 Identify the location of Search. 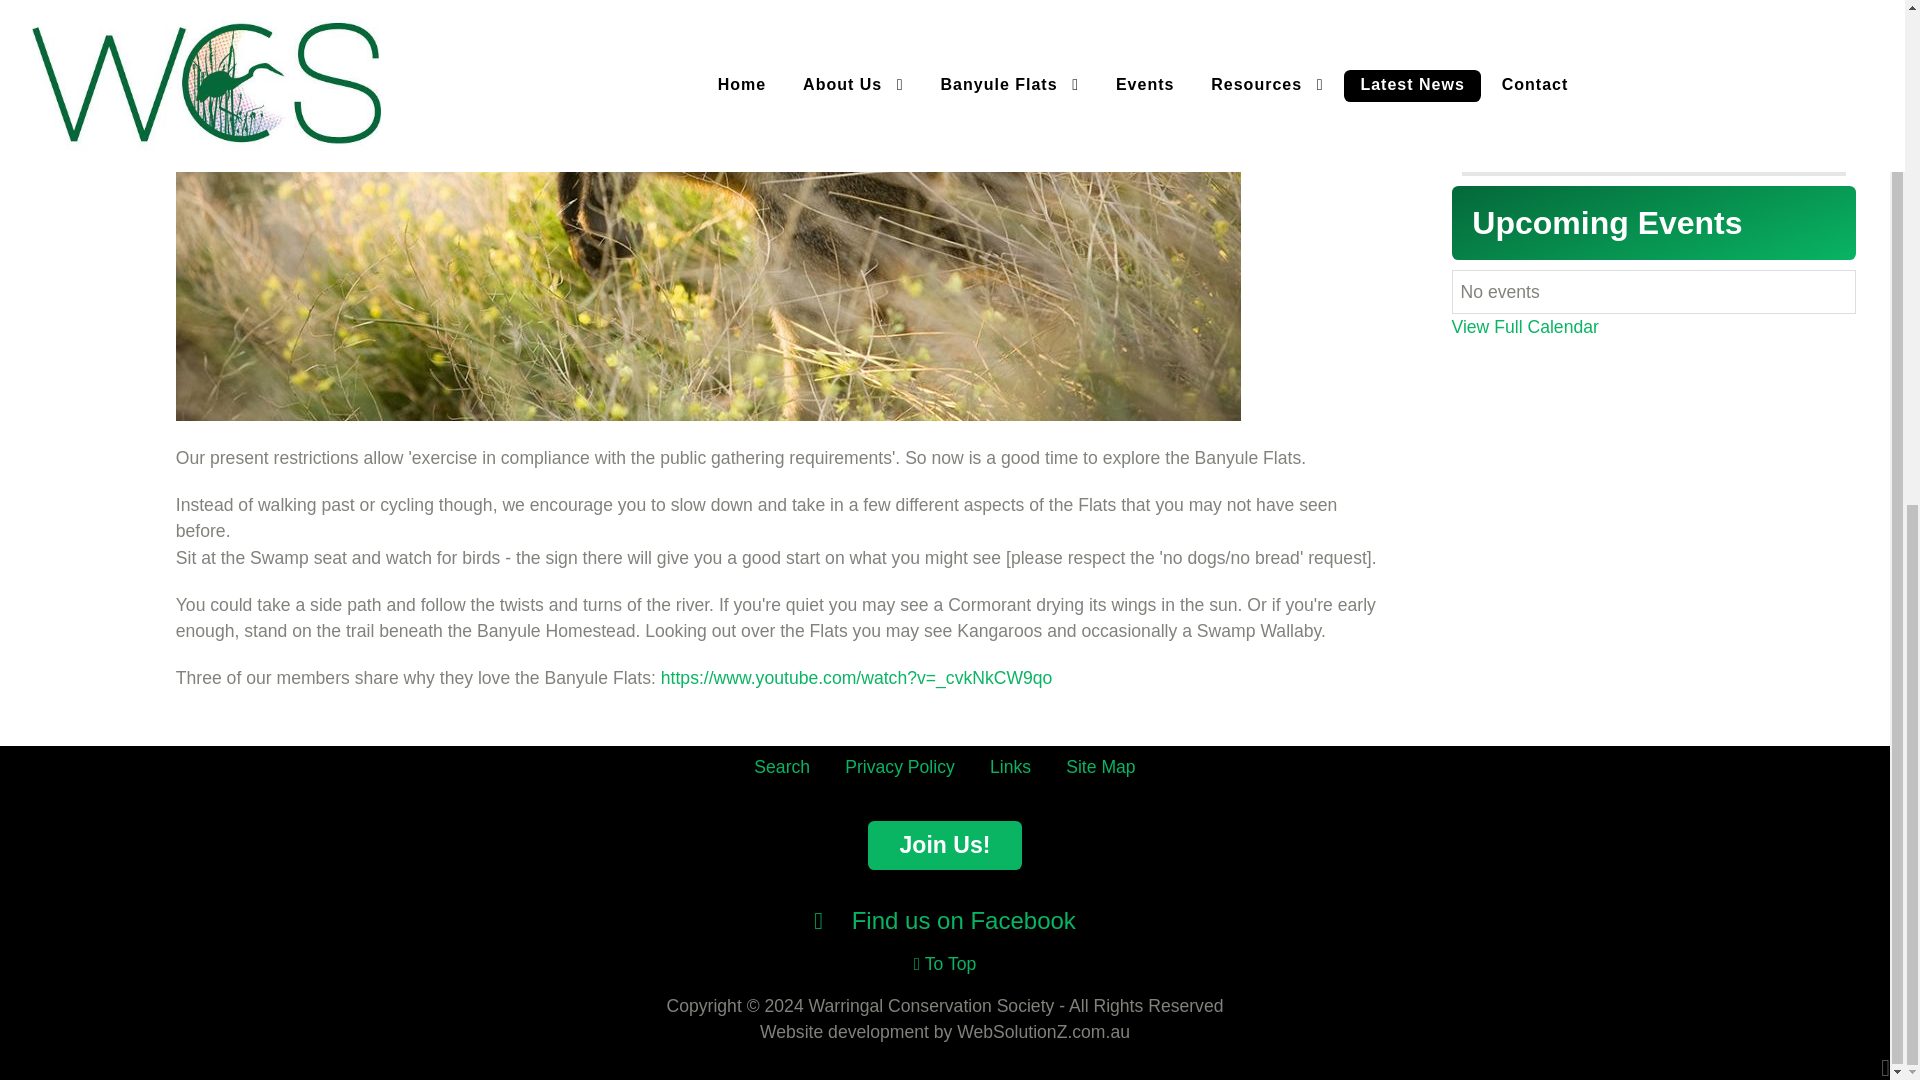
(782, 766).